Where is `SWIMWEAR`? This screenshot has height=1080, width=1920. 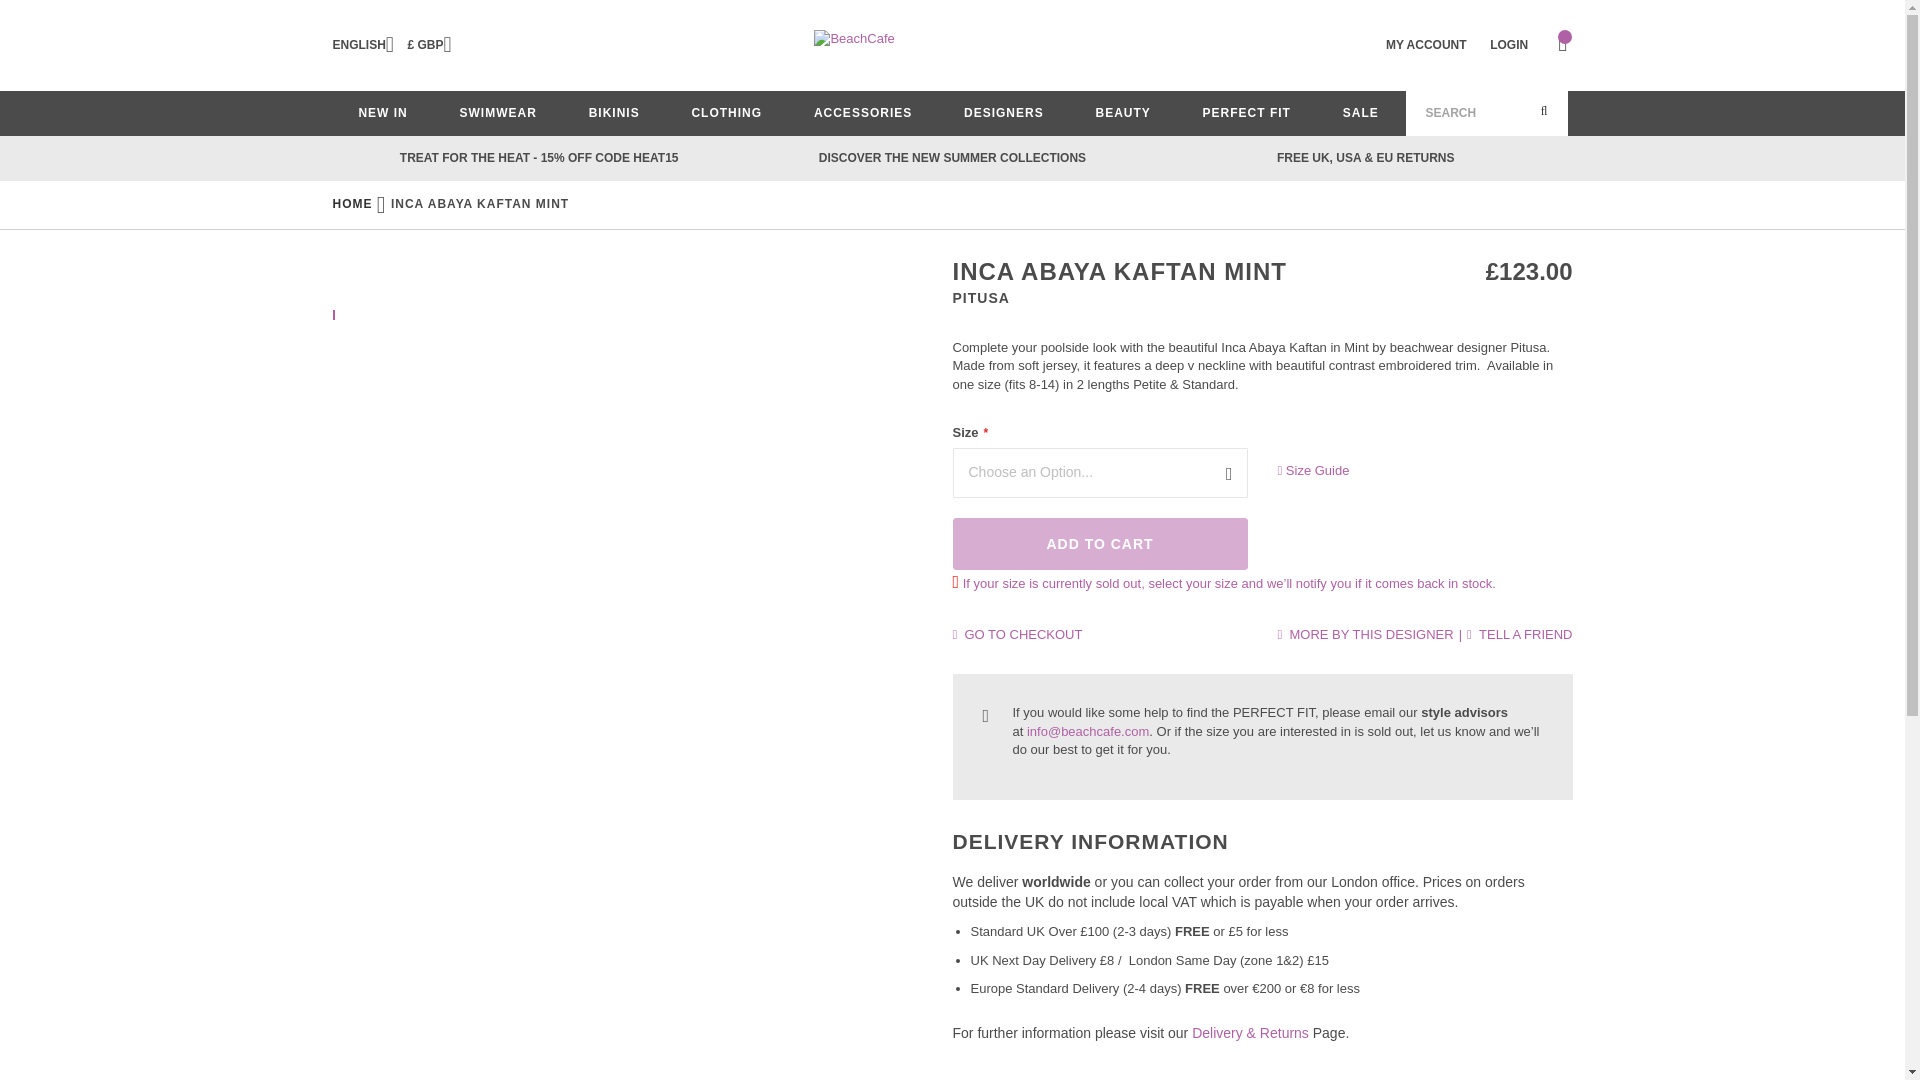
SWIMWEAR is located at coordinates (498, 113).